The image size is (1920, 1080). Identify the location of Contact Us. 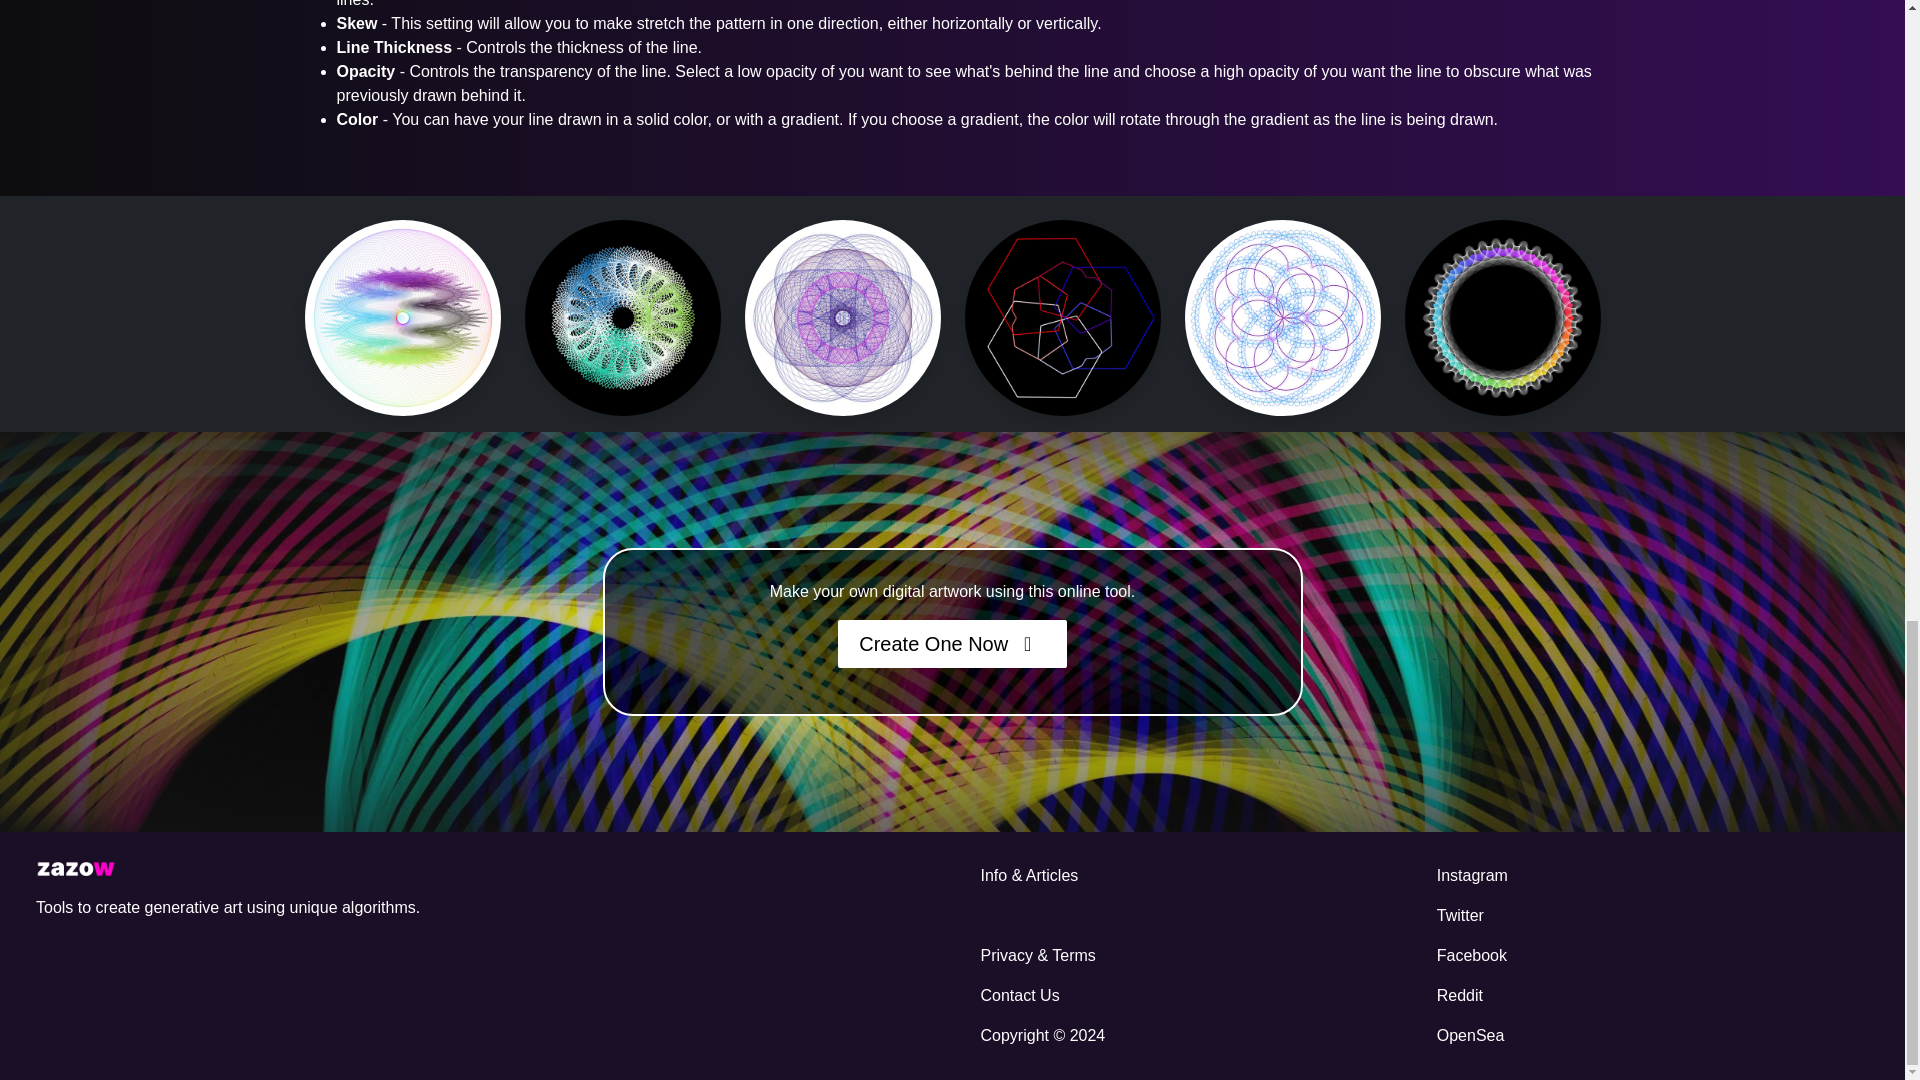
(1183, 996).